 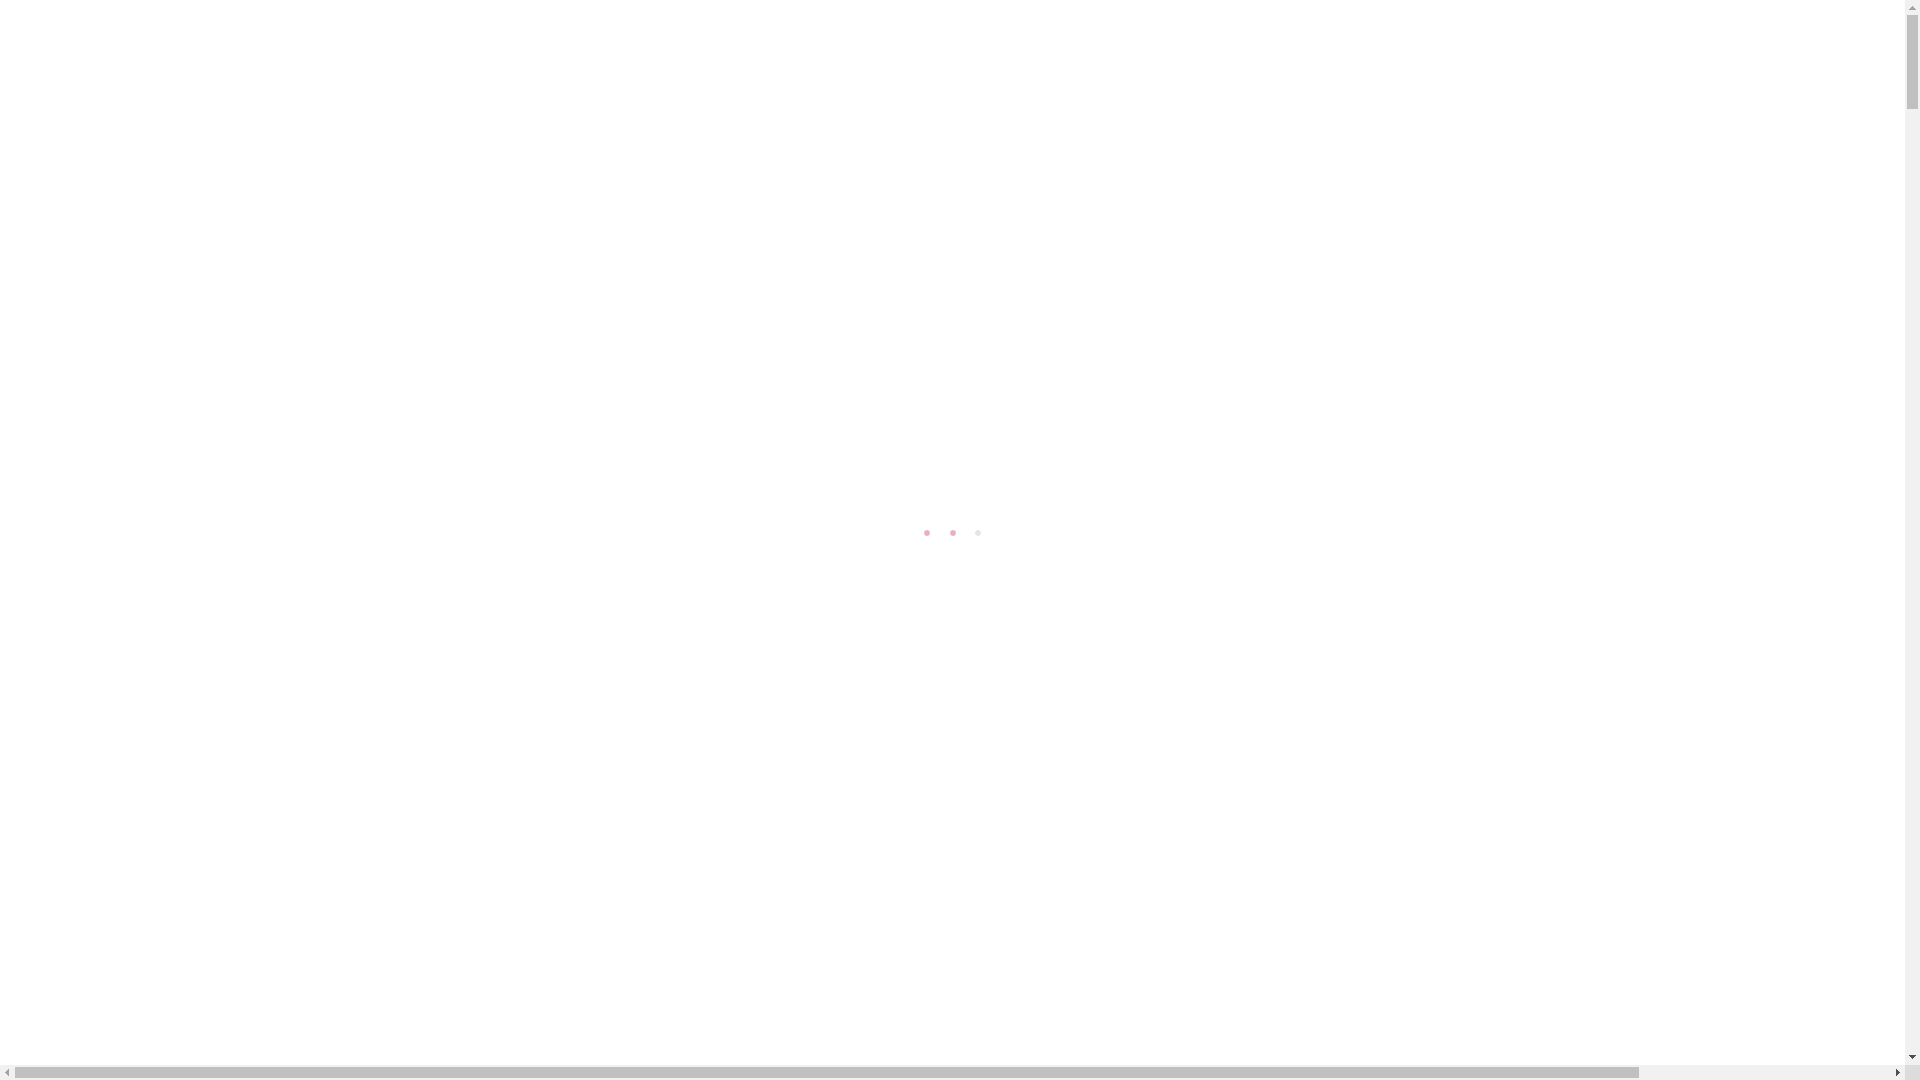 I want to click on Odjel za klavir, so click(x=206, y=250).